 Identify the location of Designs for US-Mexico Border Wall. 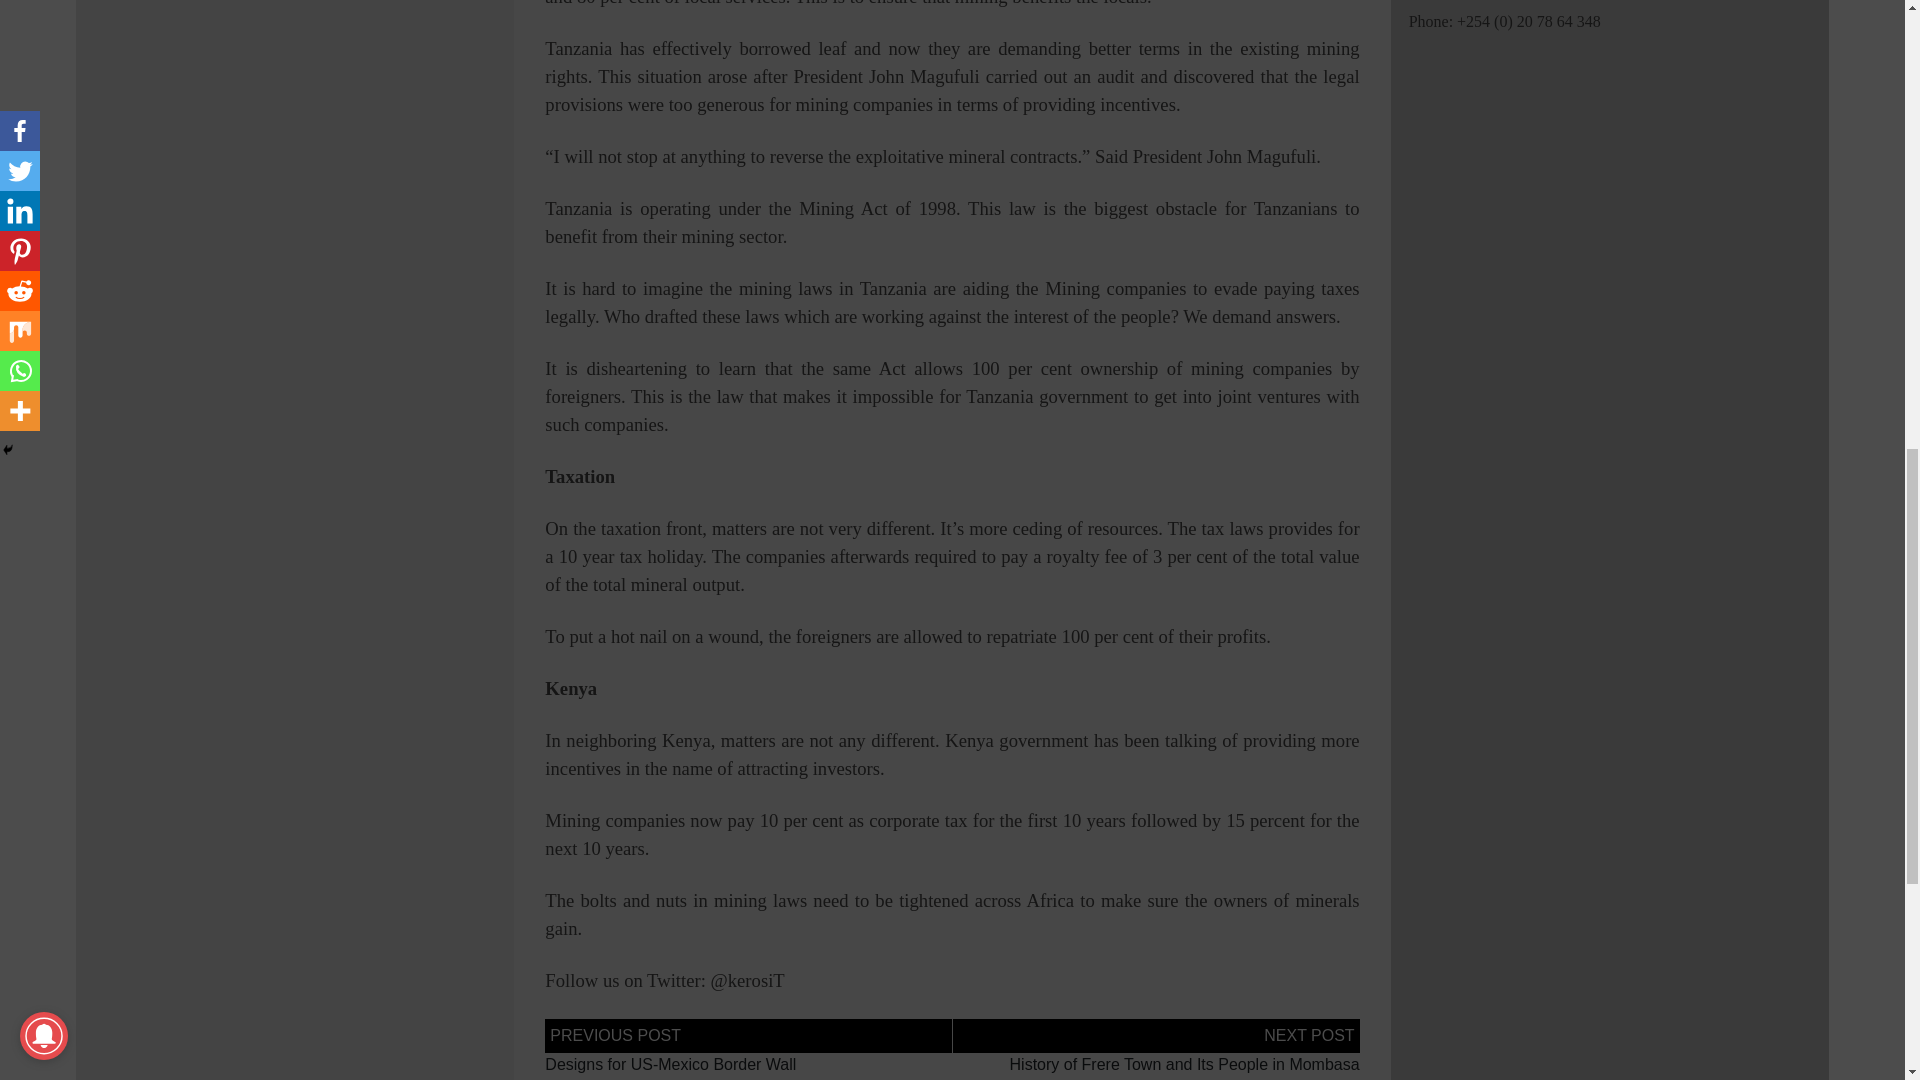
(670, 1064).